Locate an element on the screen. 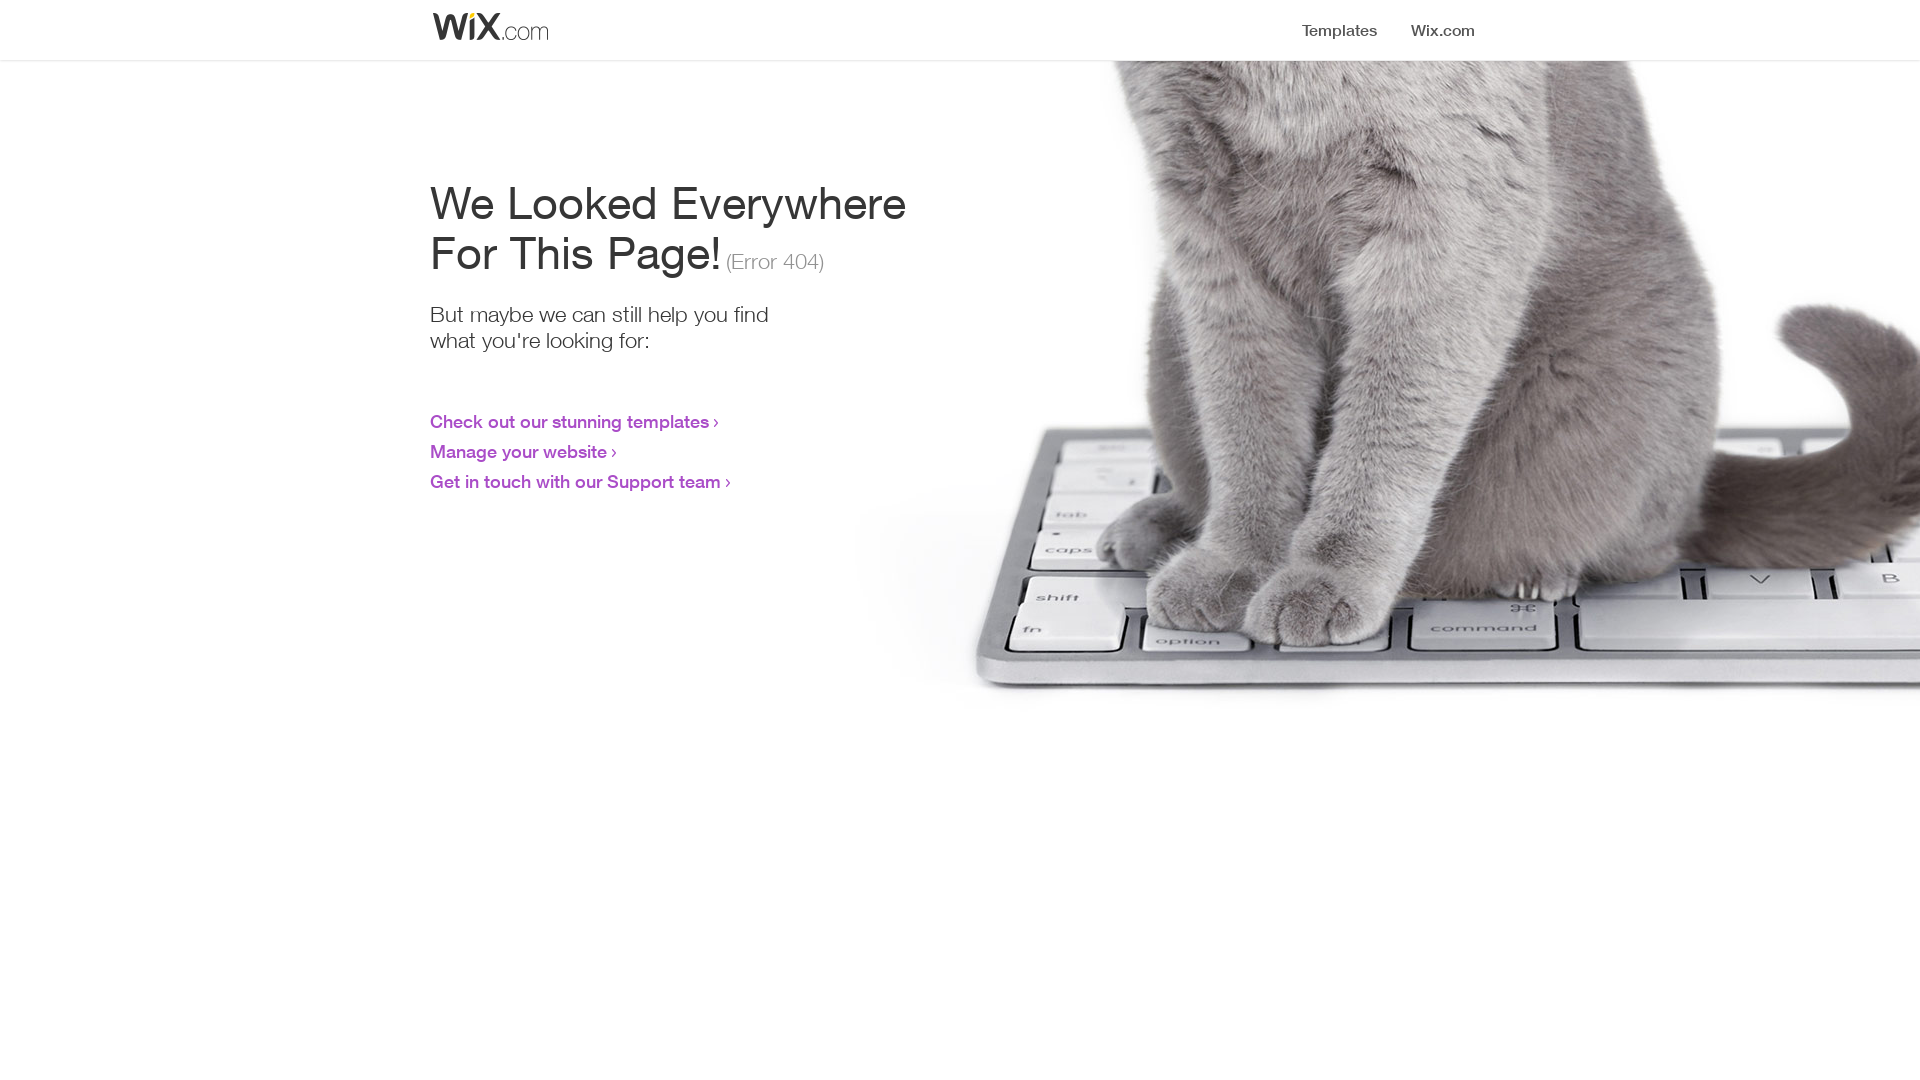 This screenshot has width=1920, height=1080. Check out our stunning templates is located at coordinates (570, 421).